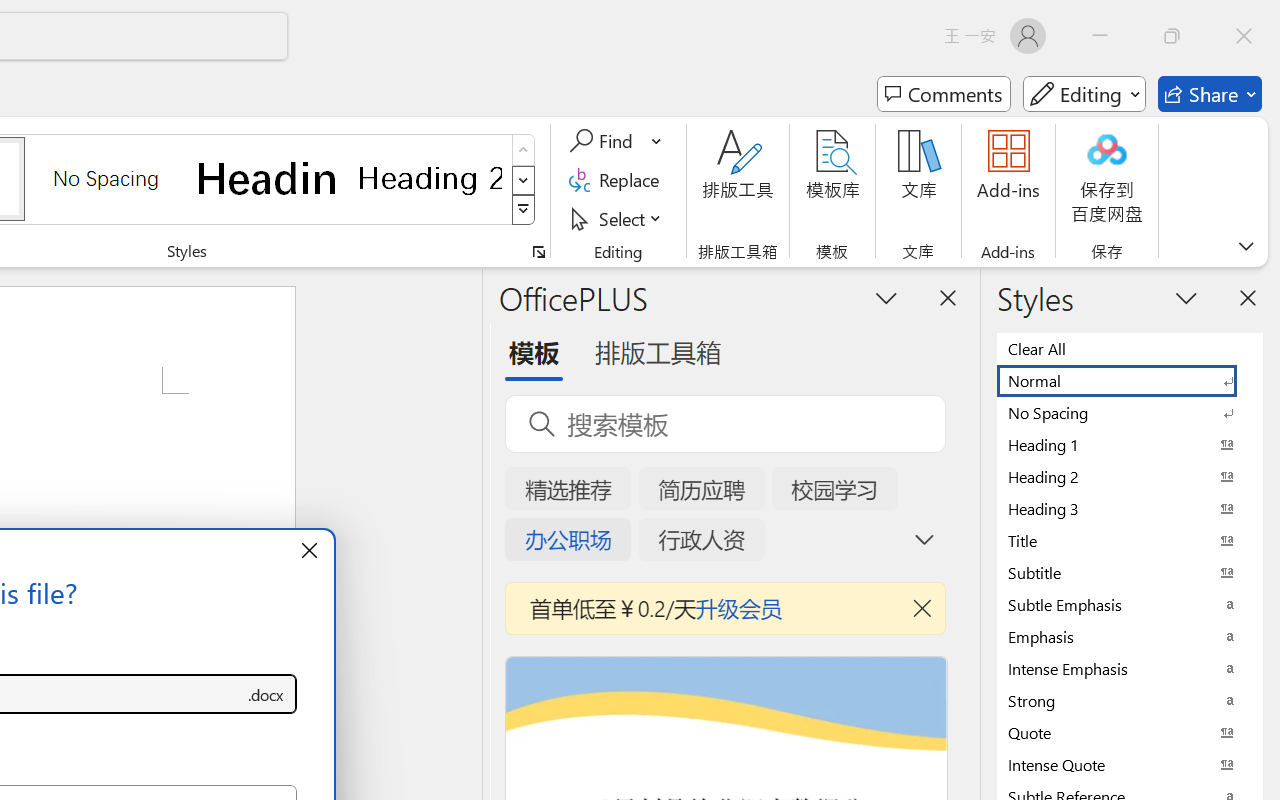 This screenshot has height=800, width=1280. What do you see at coordinates (1130, 508) in the screenshot?
I see `Heading 3` at bounding box center [1130, 508].